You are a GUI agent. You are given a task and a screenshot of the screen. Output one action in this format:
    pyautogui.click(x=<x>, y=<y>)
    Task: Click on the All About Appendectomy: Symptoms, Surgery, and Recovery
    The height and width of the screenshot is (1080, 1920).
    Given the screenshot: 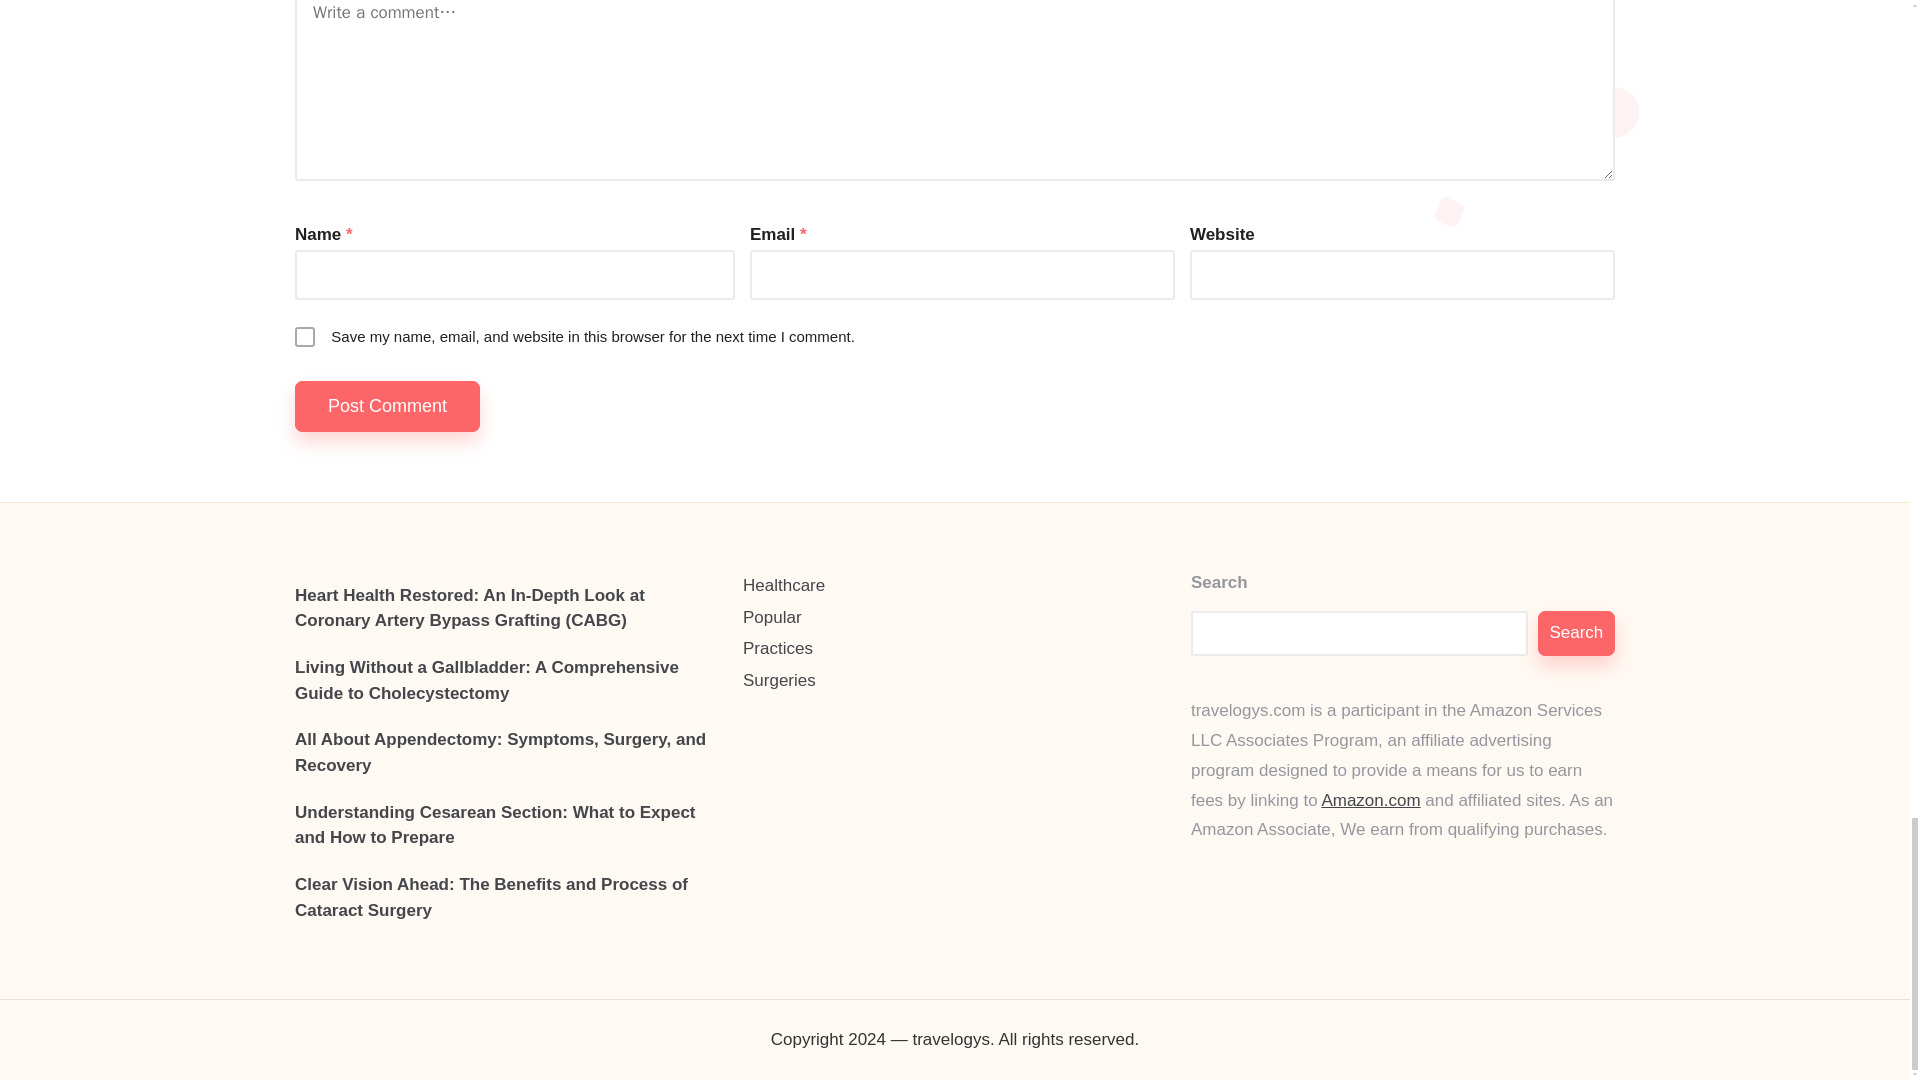 What is the action you would take?
    pyautogui.click(x=506, y=752)
    